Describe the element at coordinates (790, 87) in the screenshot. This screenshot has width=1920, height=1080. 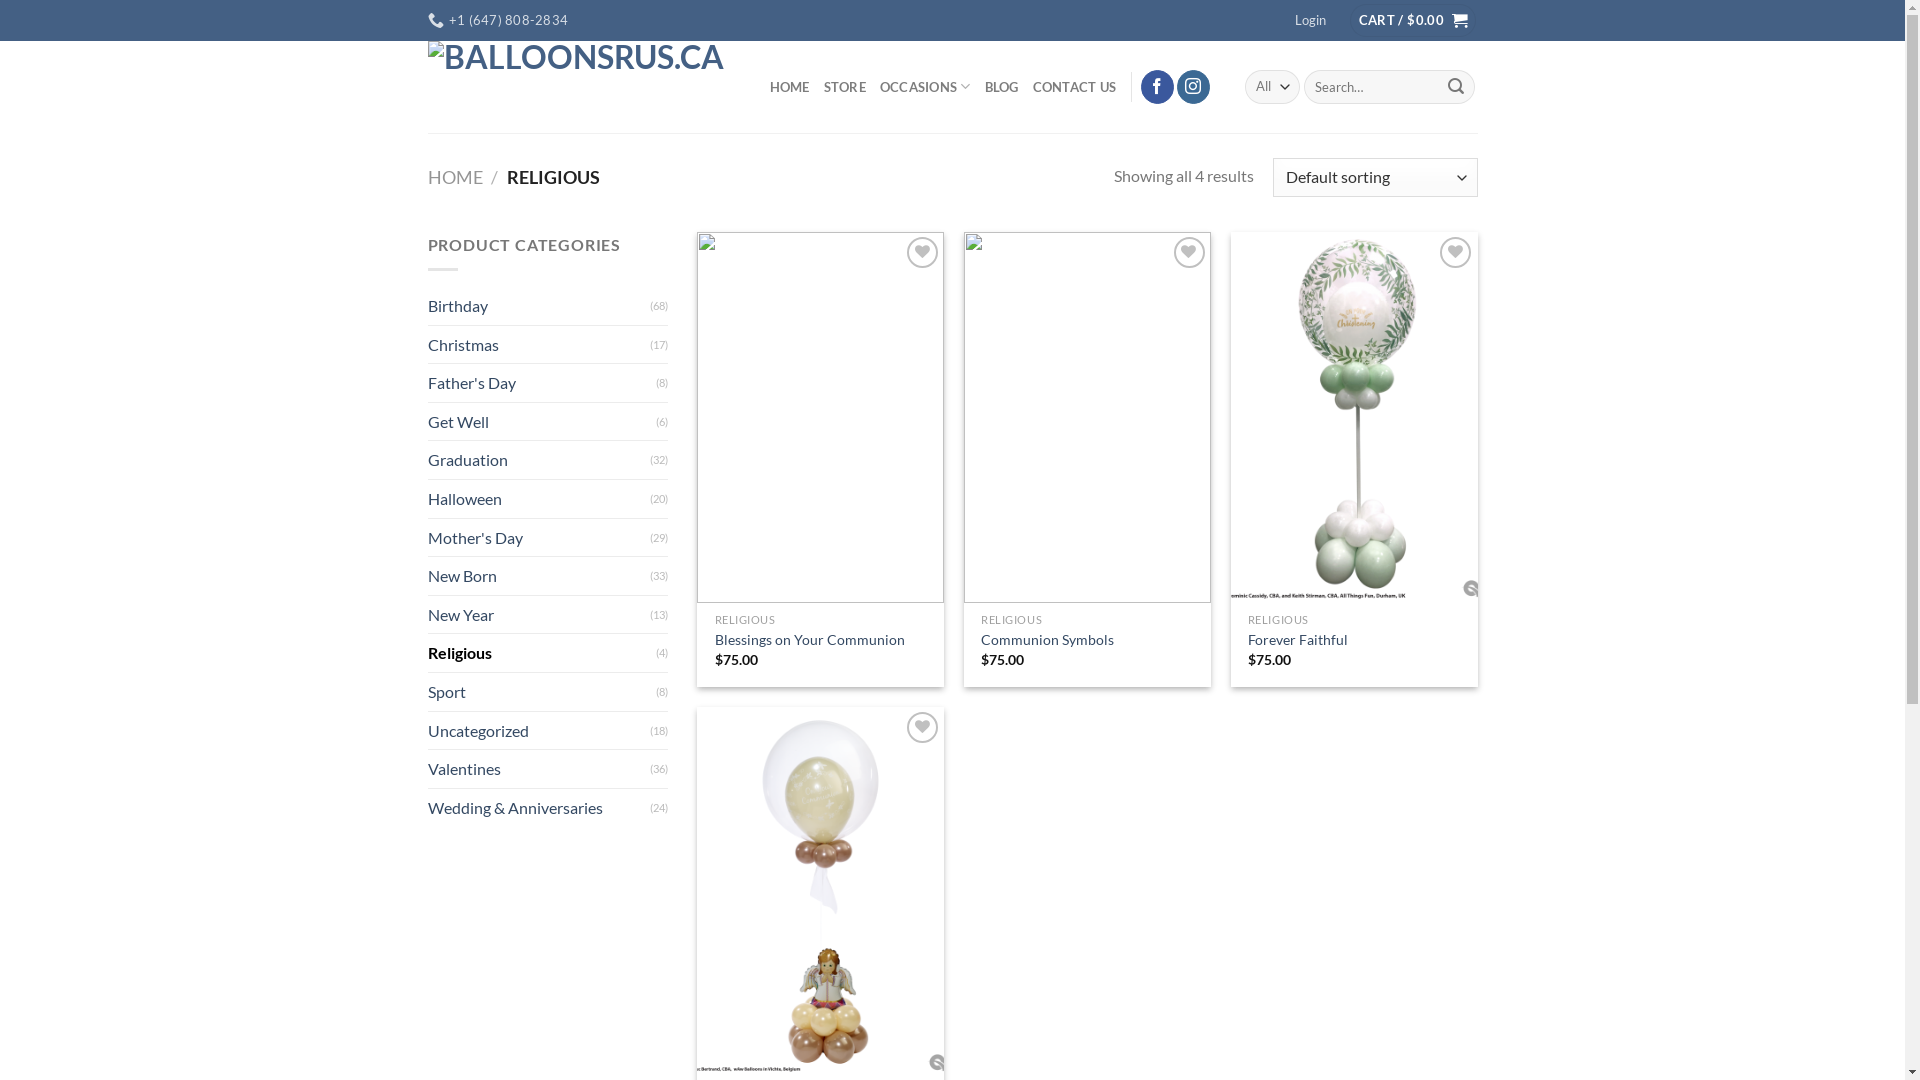
I see `HOME` at that location.